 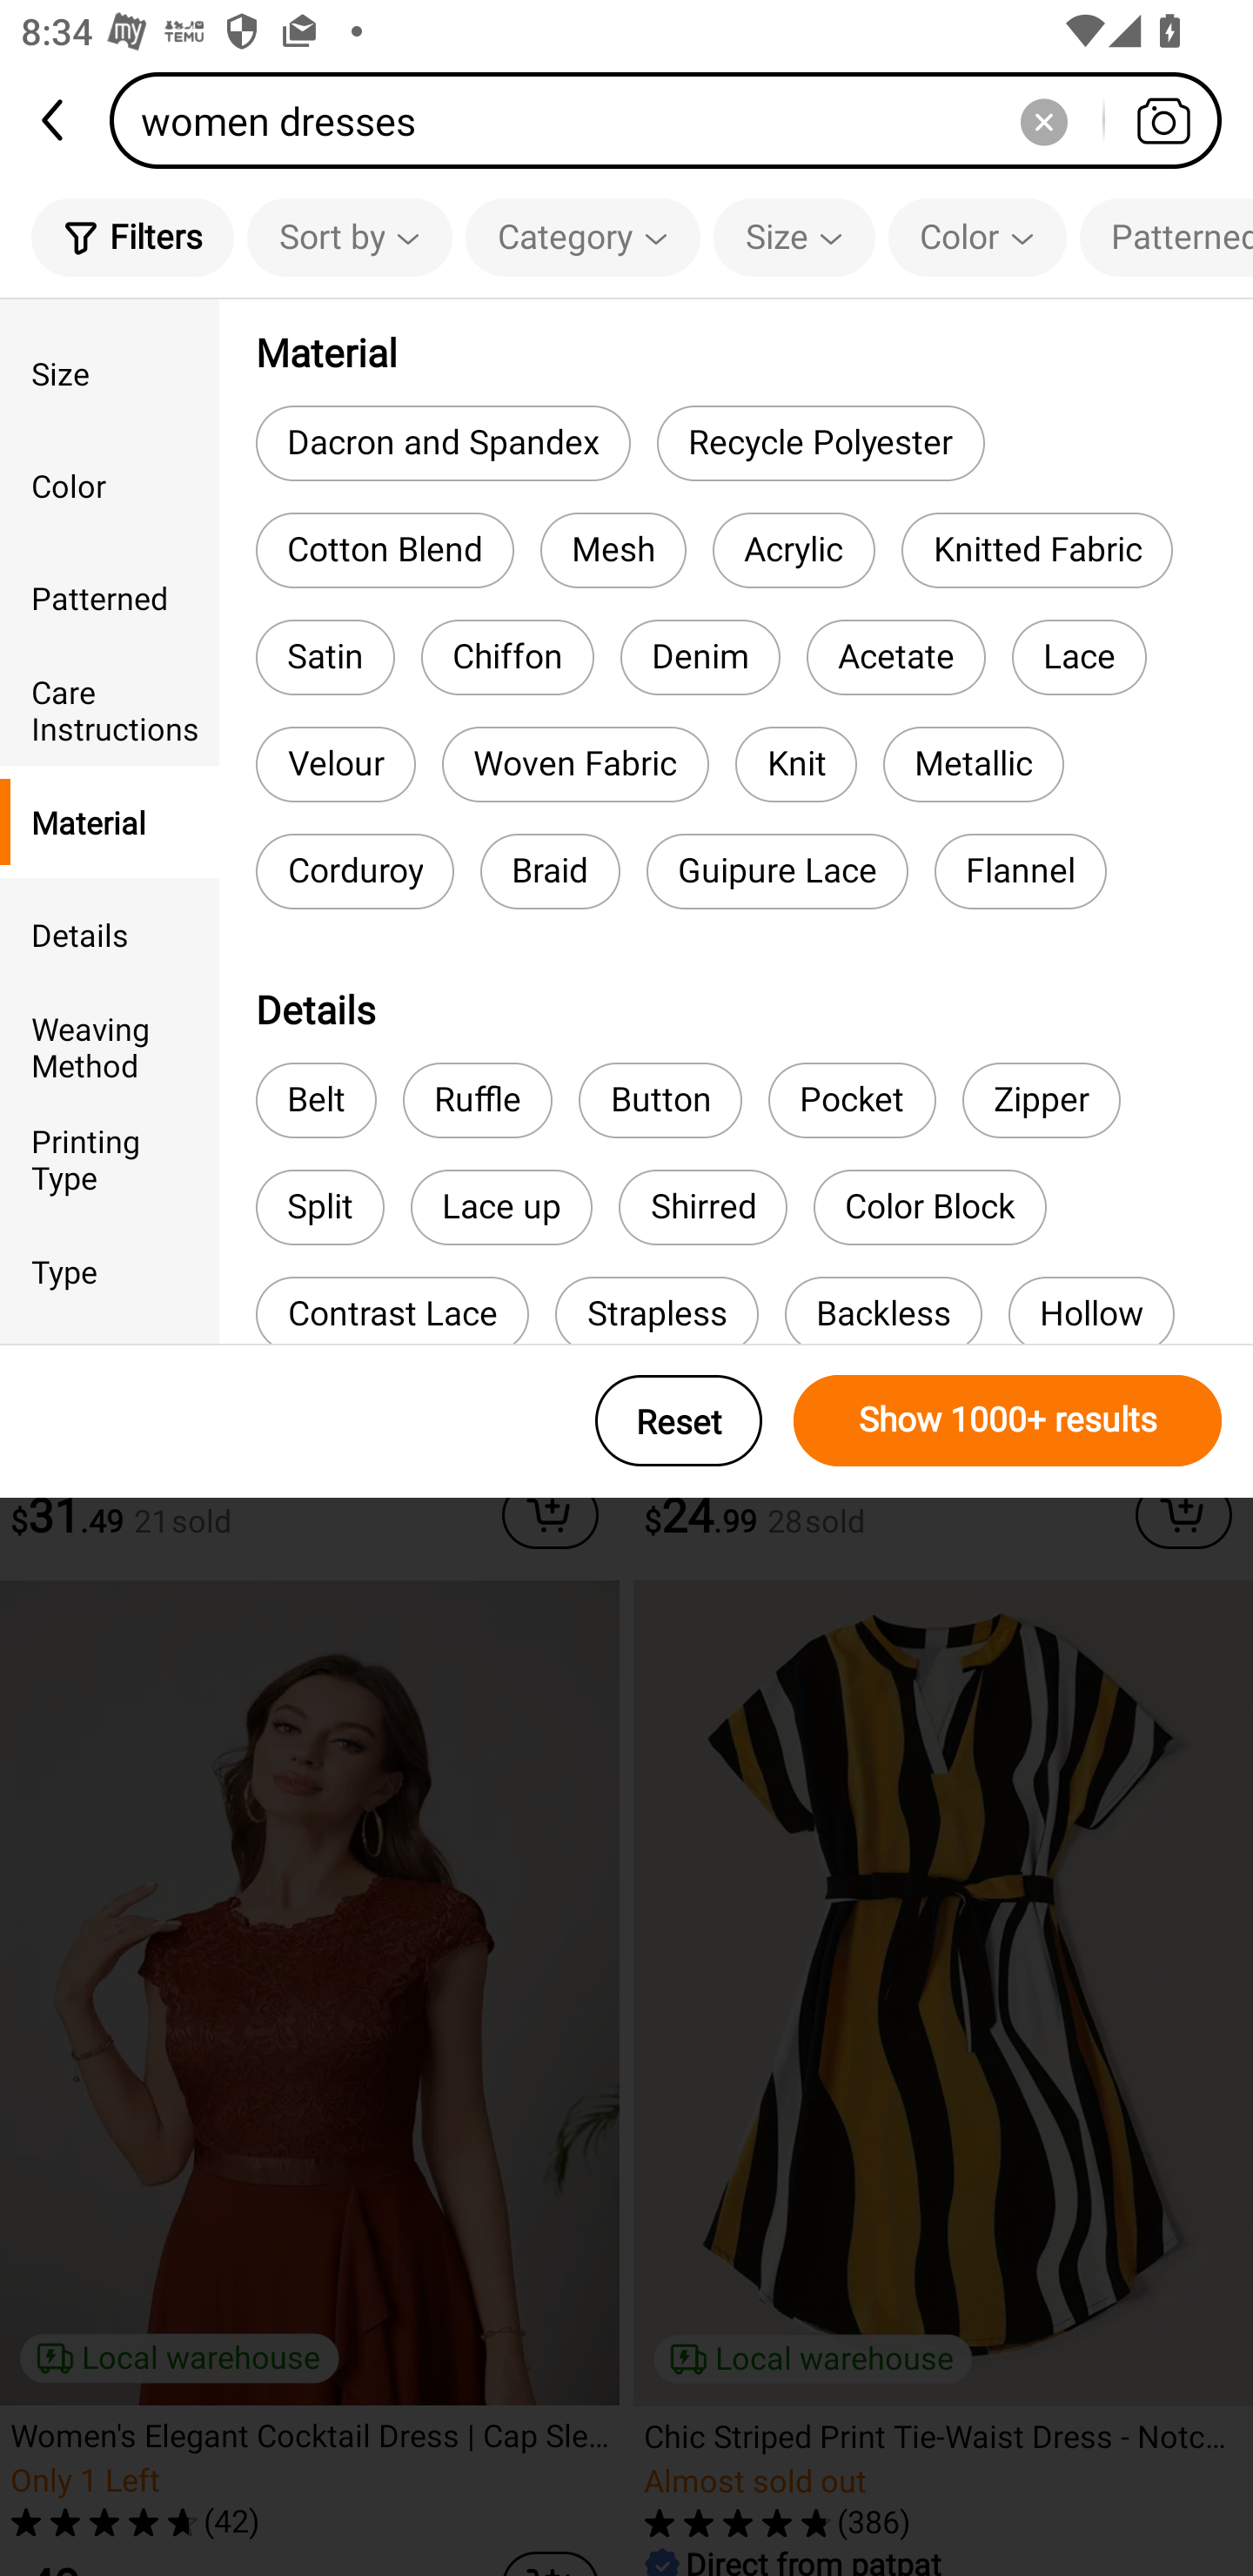 I want to click on Show 1000+ results, so click(x=1008, y=1420).